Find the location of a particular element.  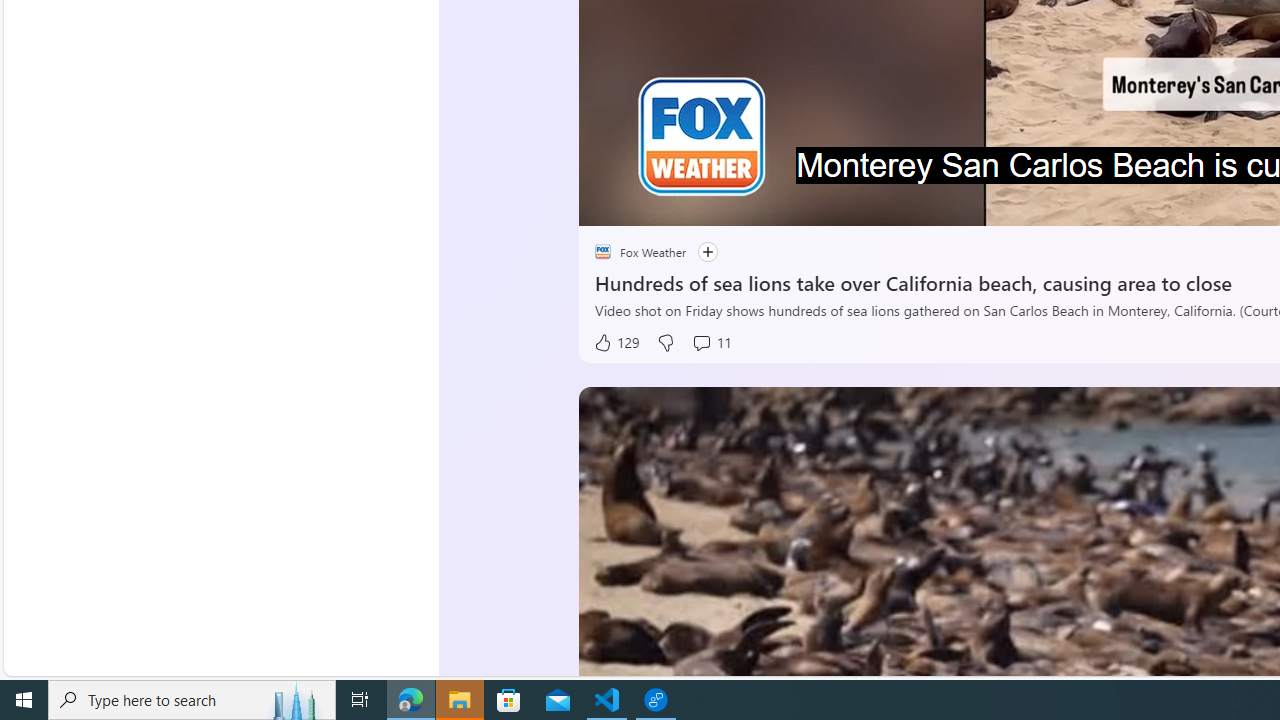

Follow is located at coordinates (697, 252).